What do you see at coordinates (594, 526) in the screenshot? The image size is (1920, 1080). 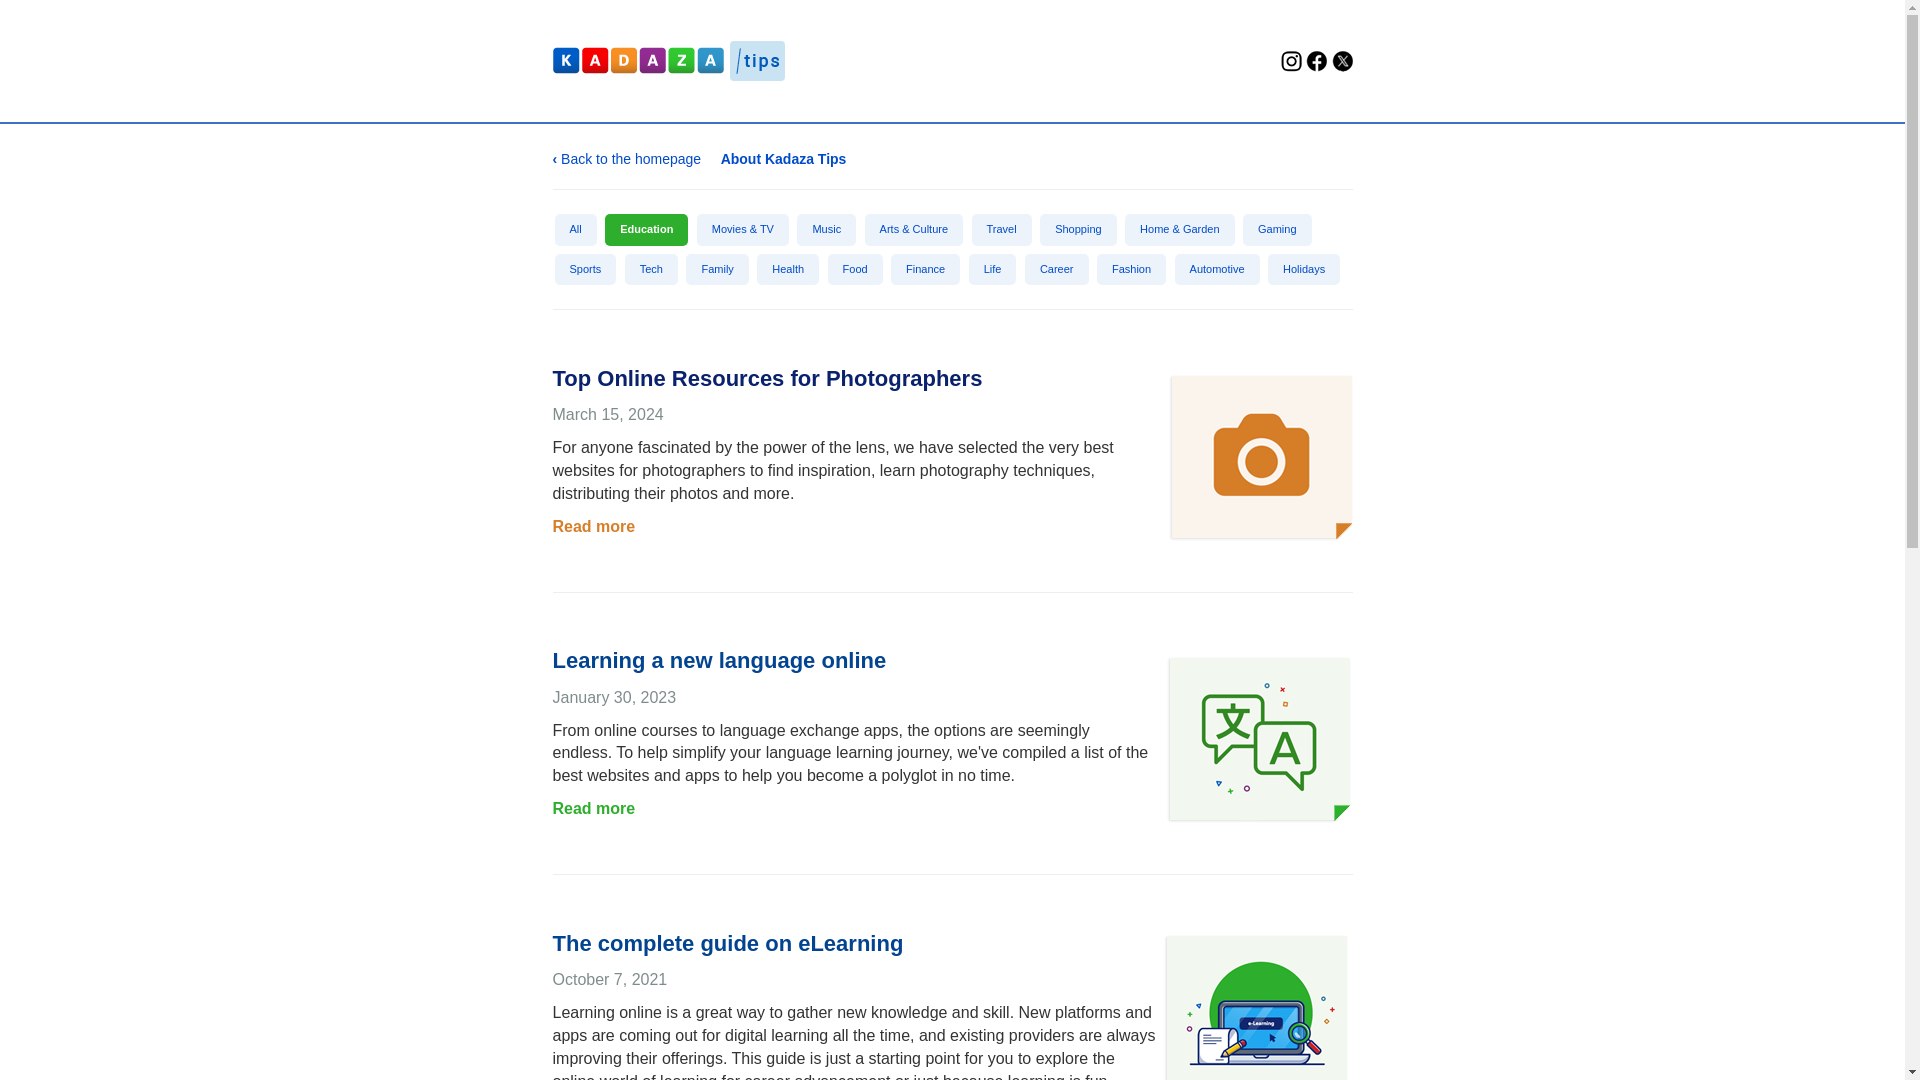 I see `Read more` at bounding box center [594, 526].